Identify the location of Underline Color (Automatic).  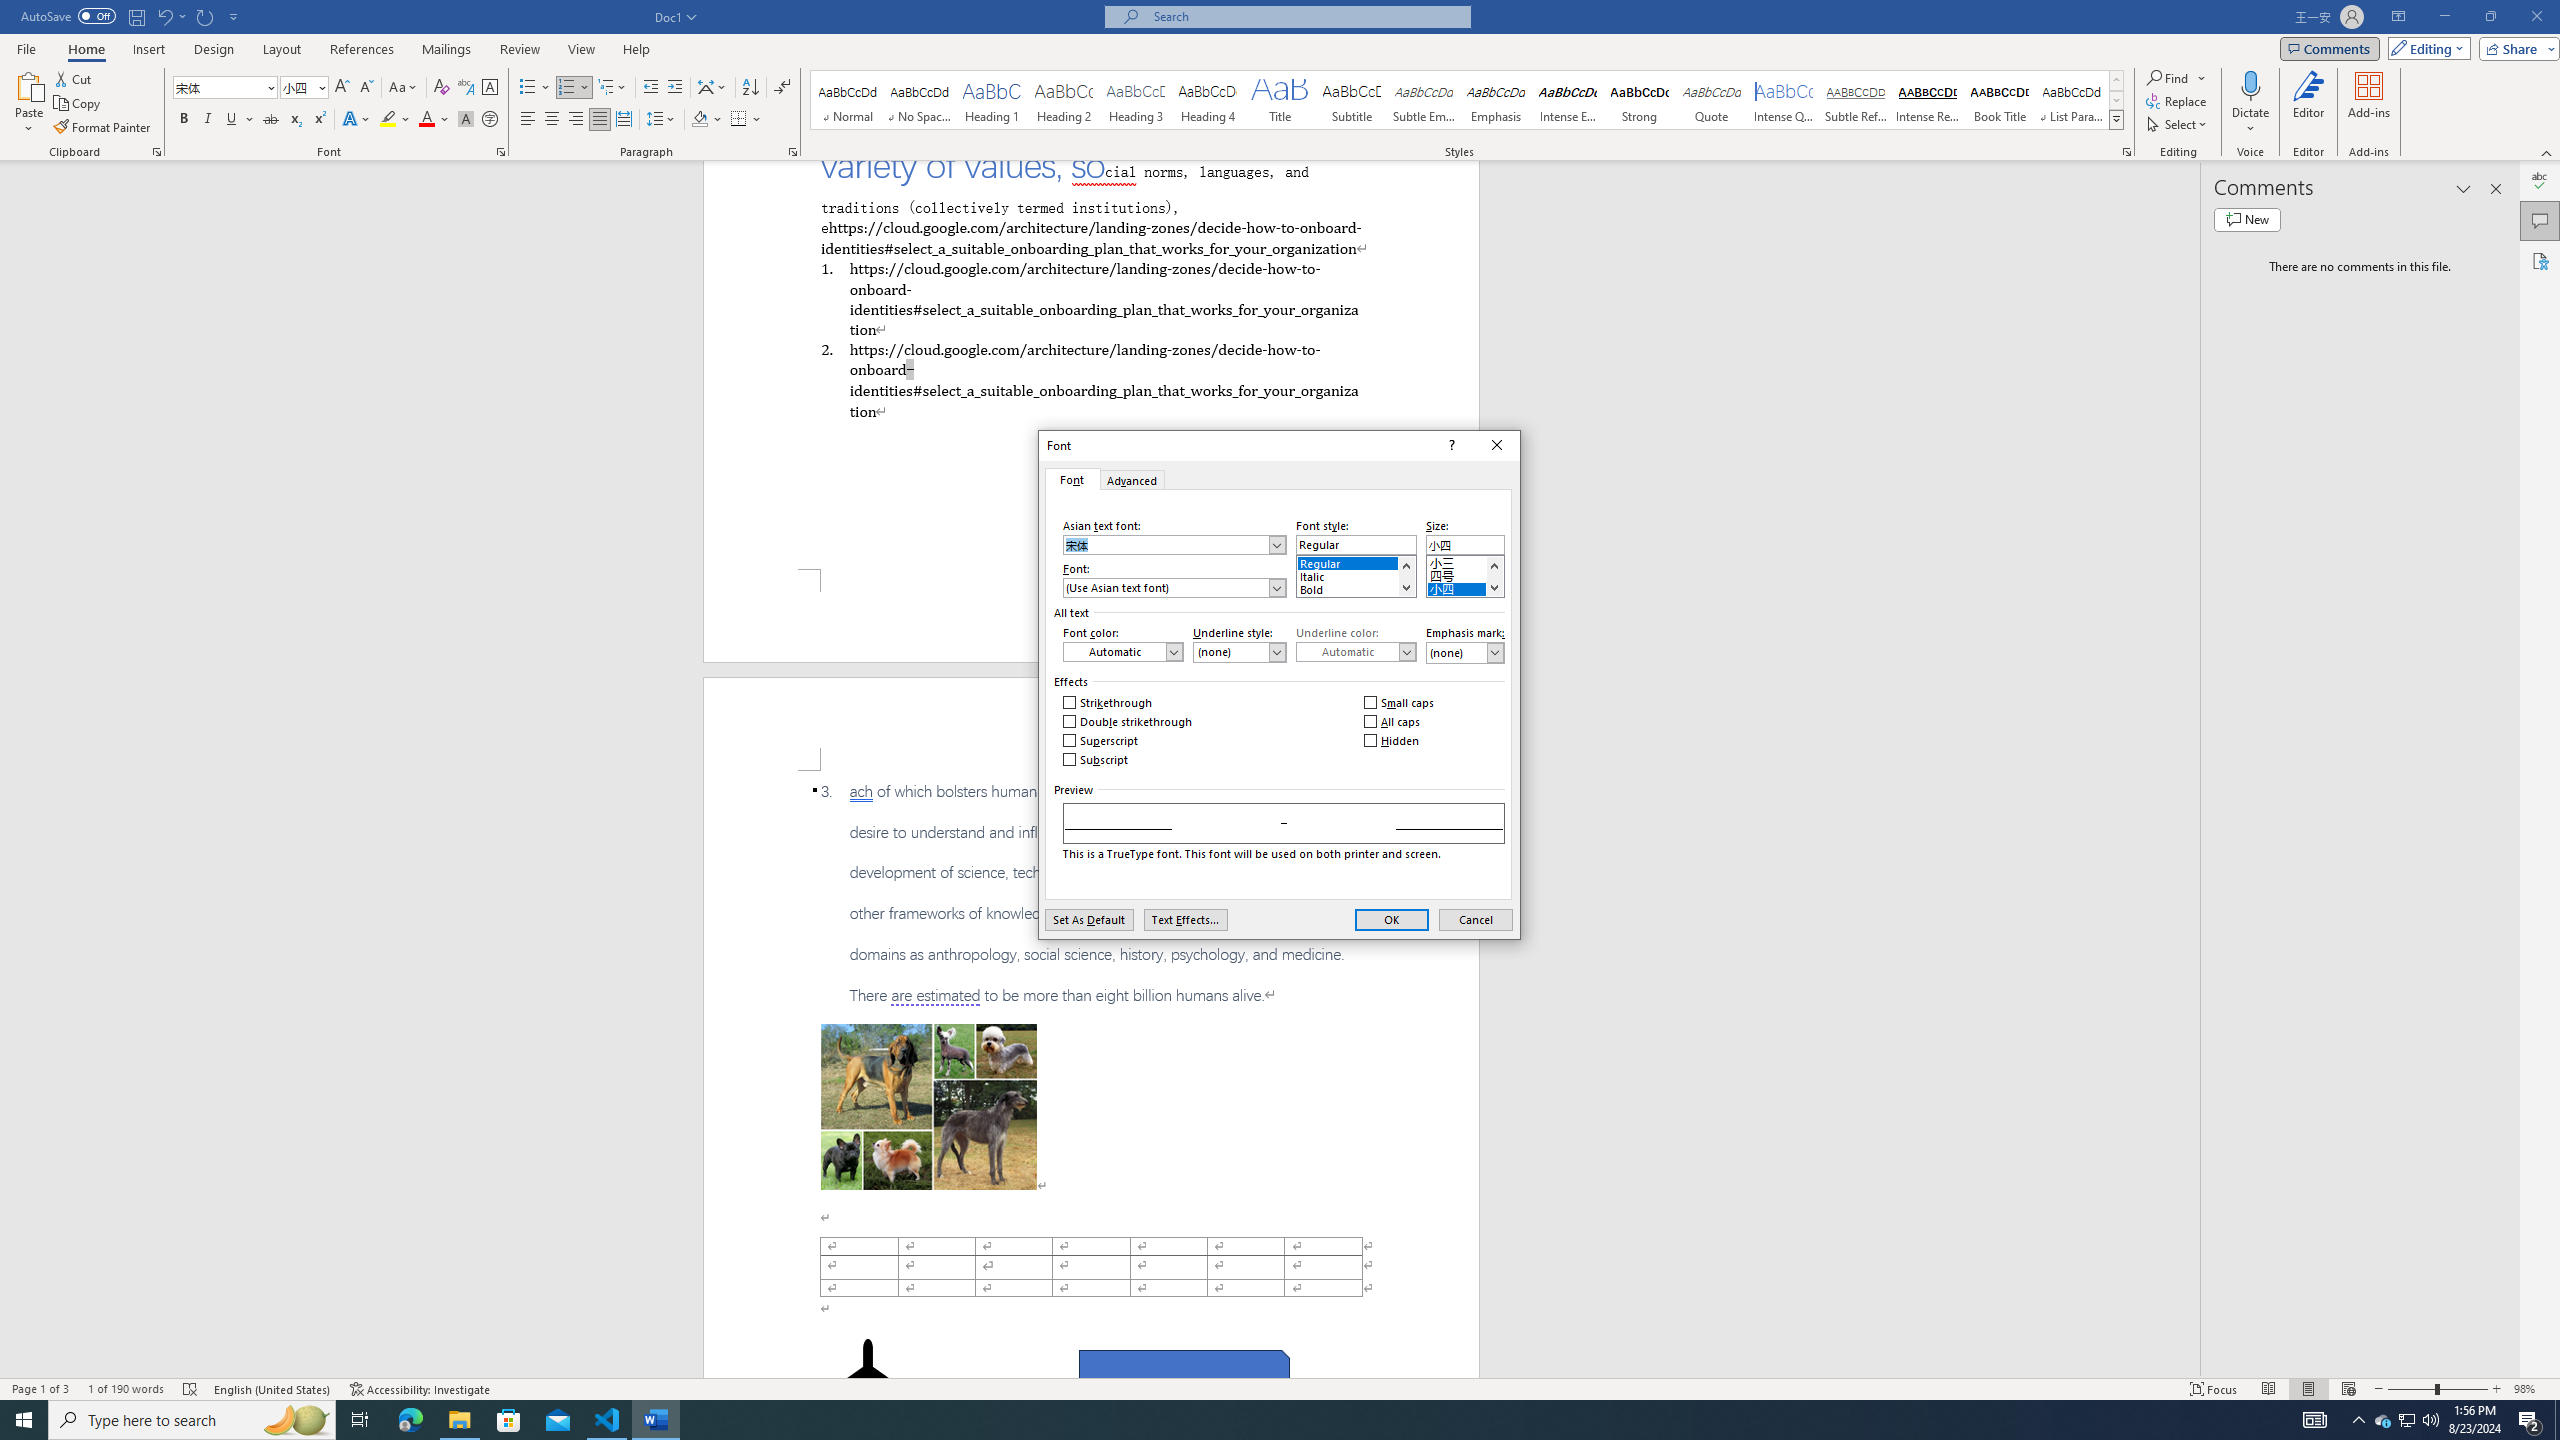
(1356, 652).